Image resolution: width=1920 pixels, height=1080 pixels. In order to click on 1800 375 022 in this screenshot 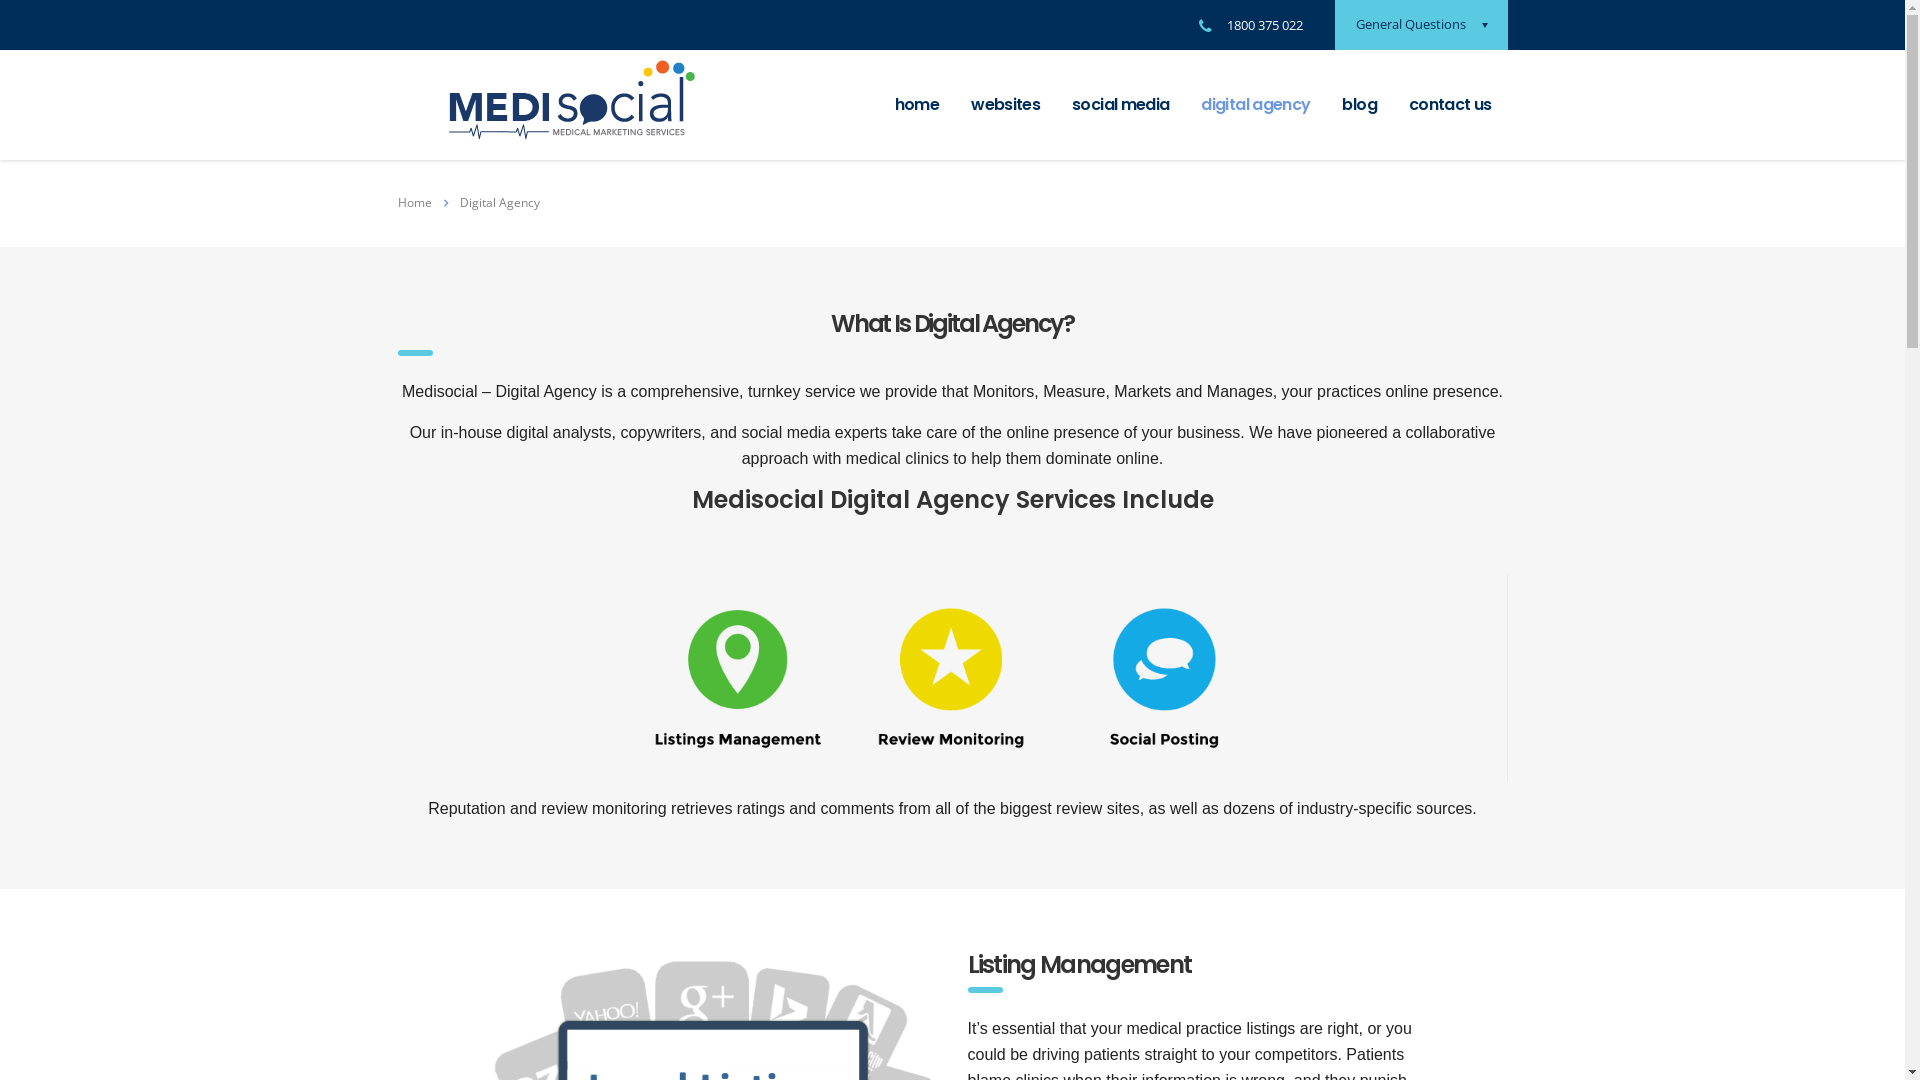, I will do `click(1264, 25)`.